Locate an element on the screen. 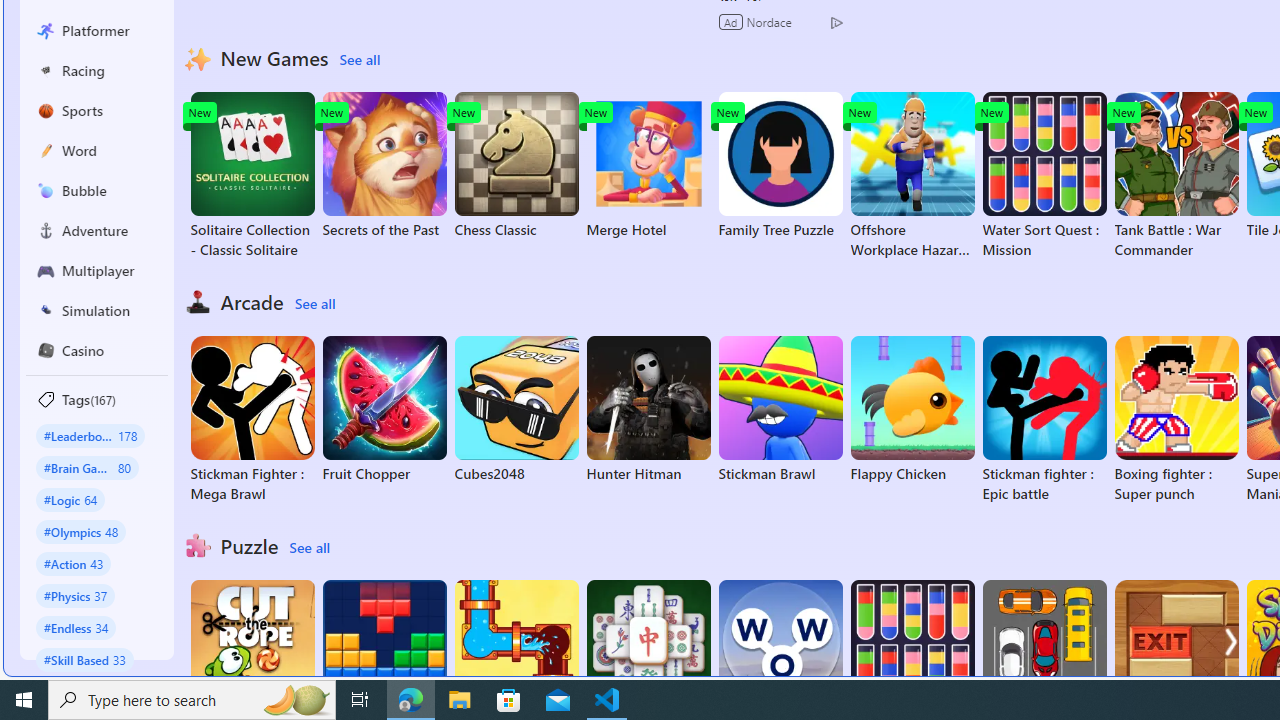 Image resolution: width=1280 pixels, height=720 pixels. Secrets of the Past is located at coordinates (384, 166).